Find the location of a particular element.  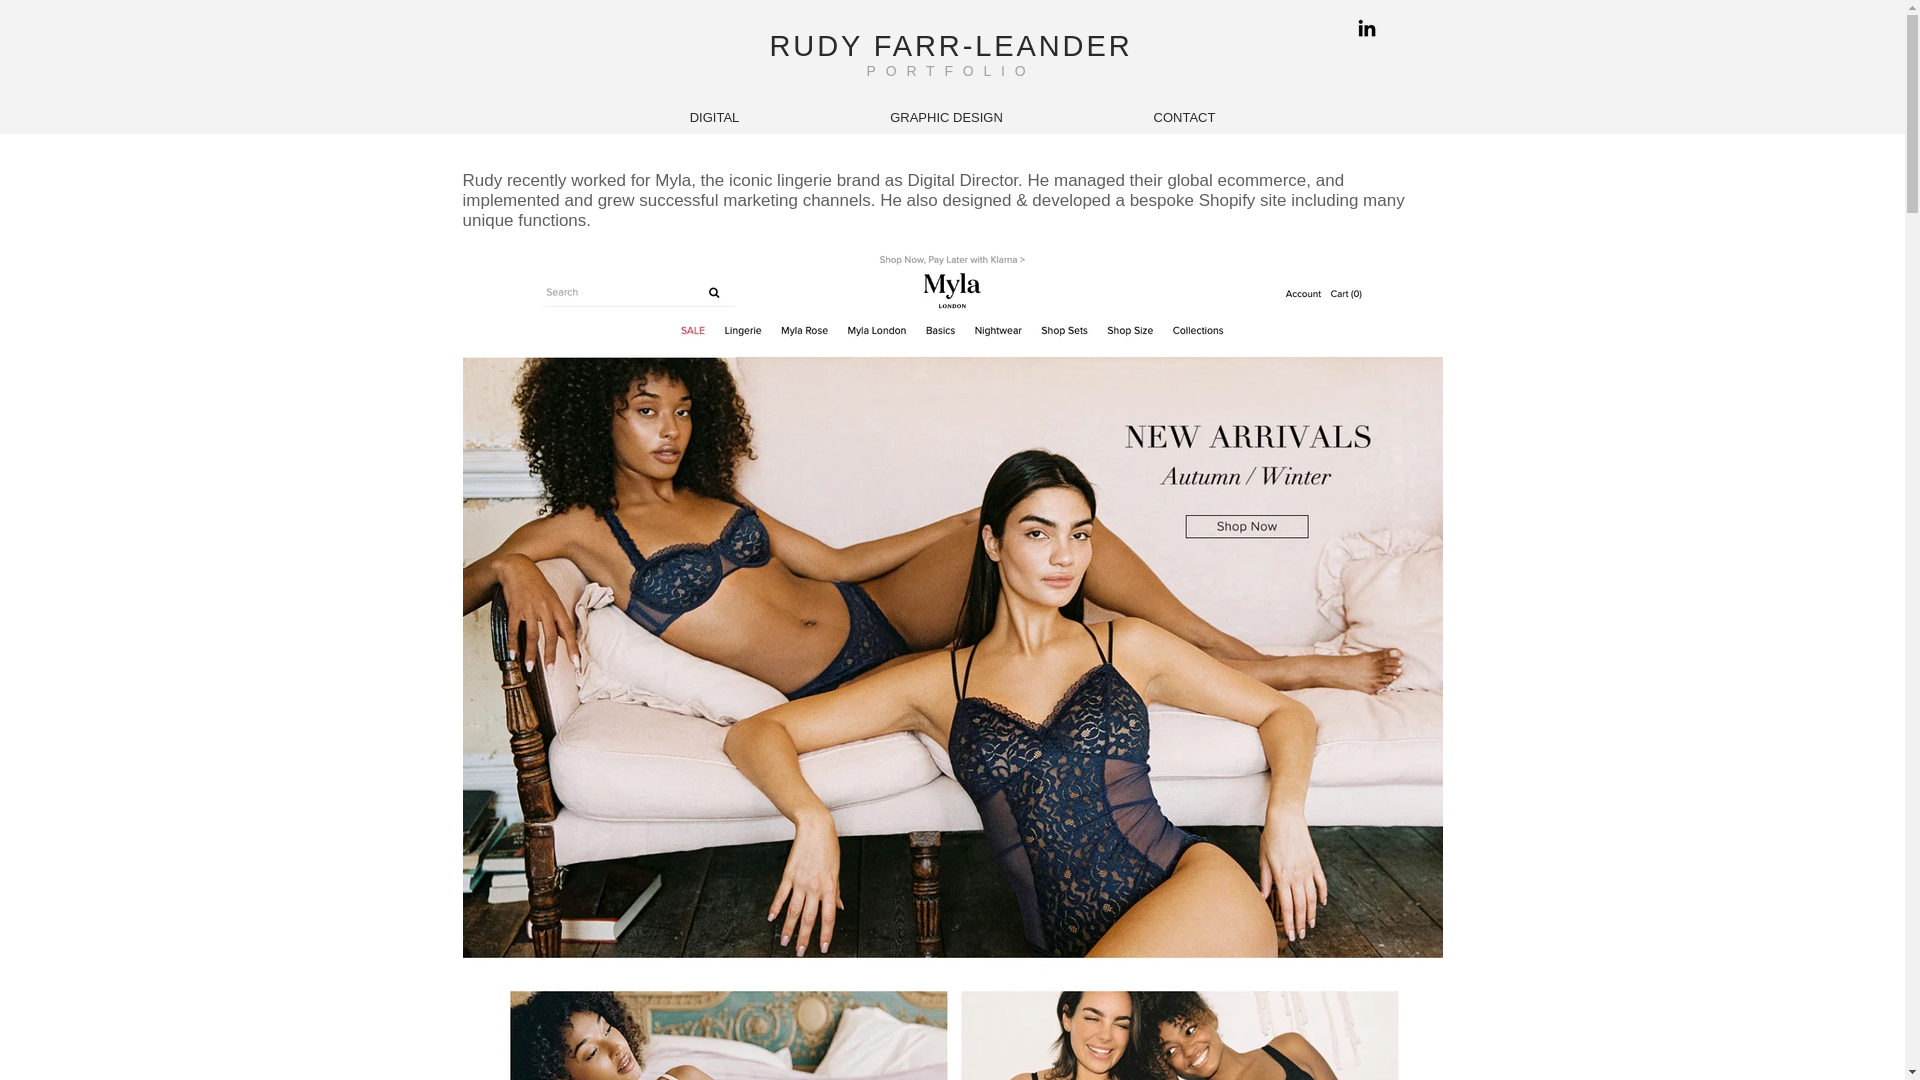

DIGITAL is located at coordinates (715, 117).